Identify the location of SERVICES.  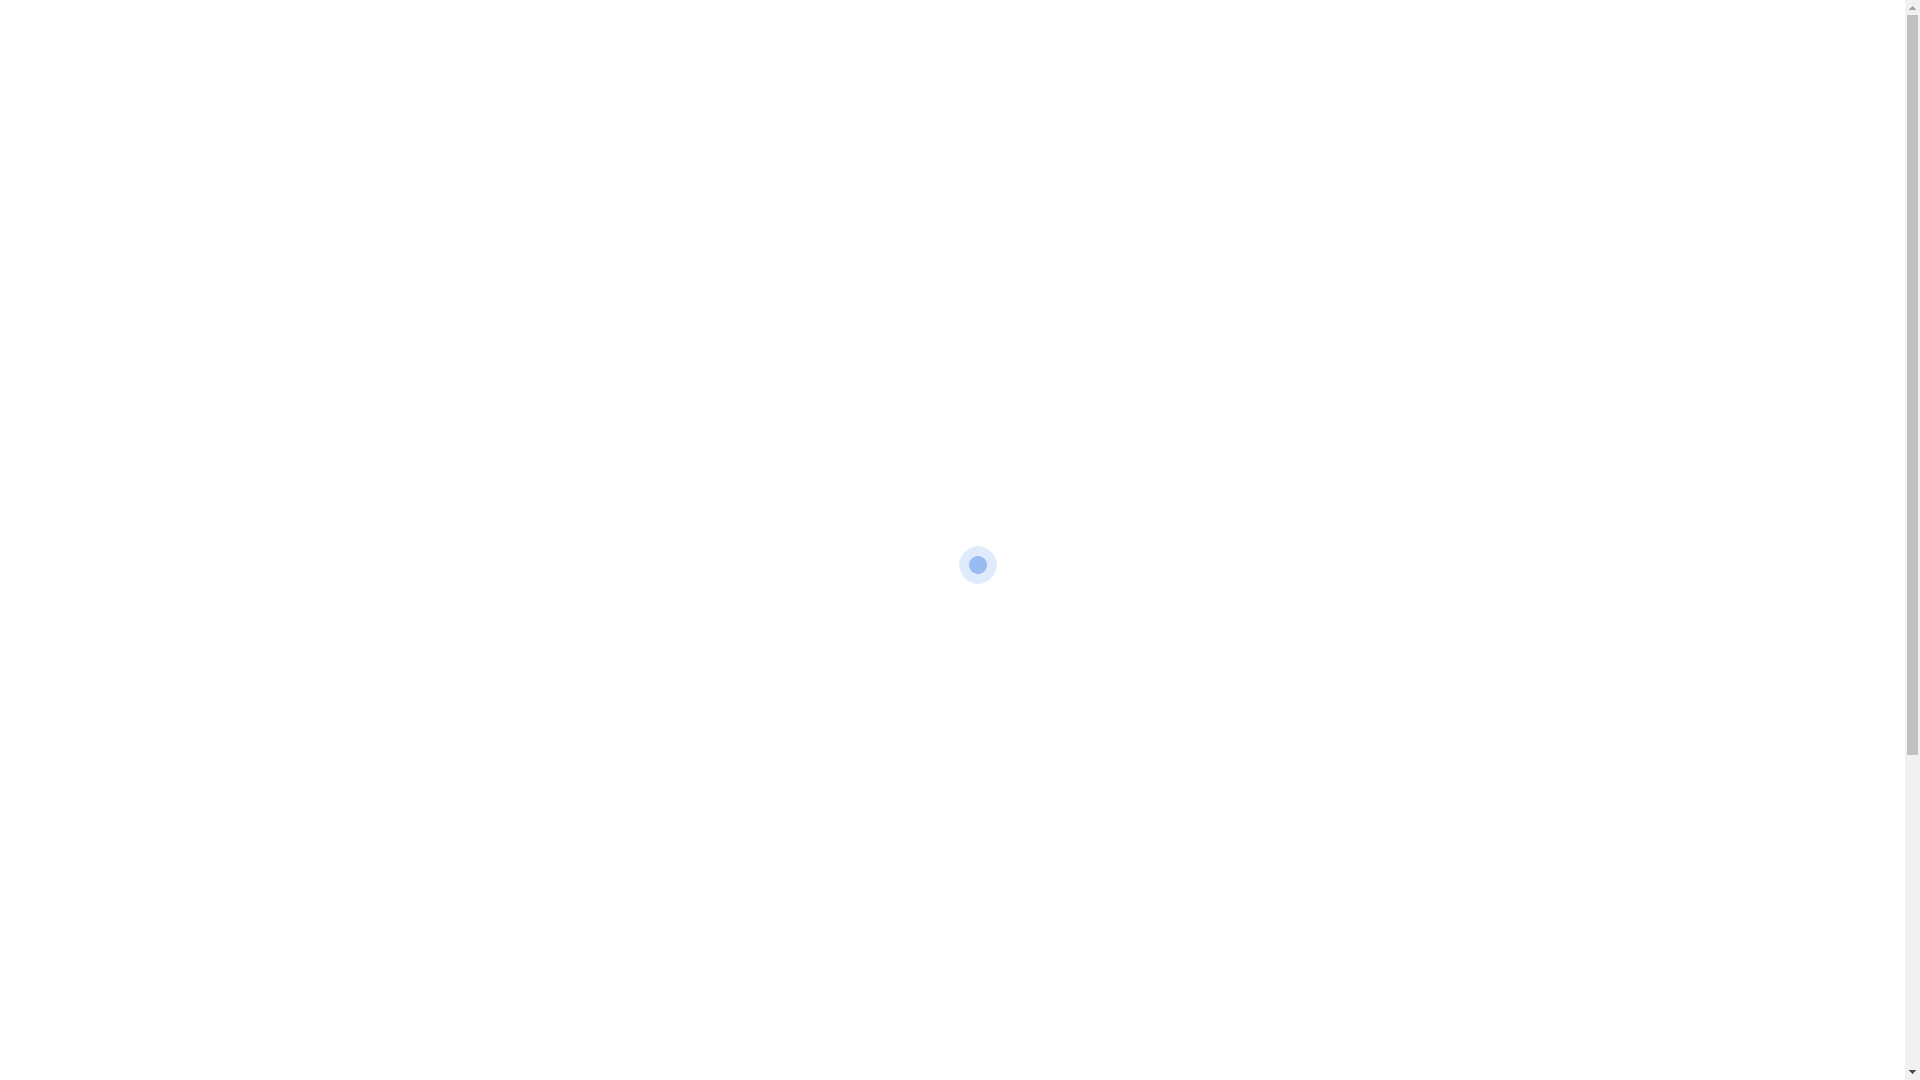
(954, 50).